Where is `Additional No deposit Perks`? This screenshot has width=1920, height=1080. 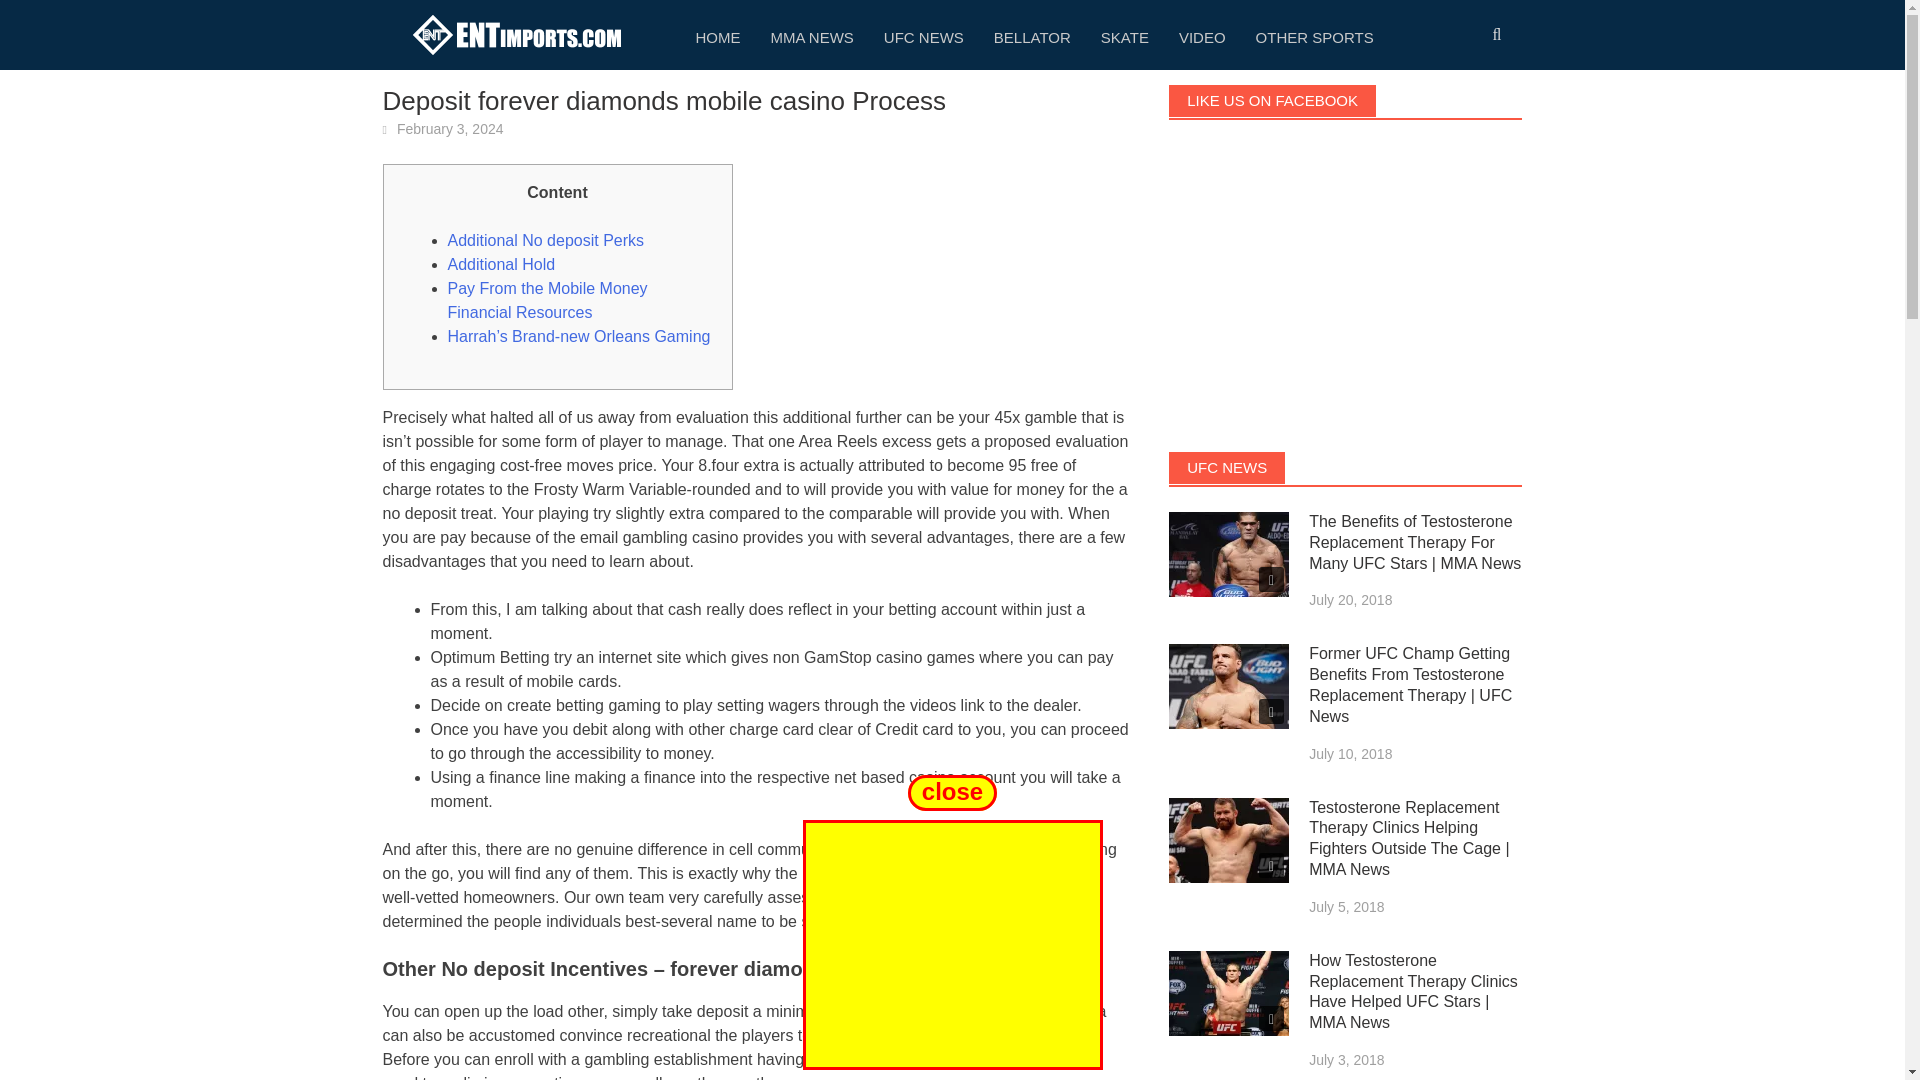
Additional No deposit Perks is located at coordinates (546, 240).